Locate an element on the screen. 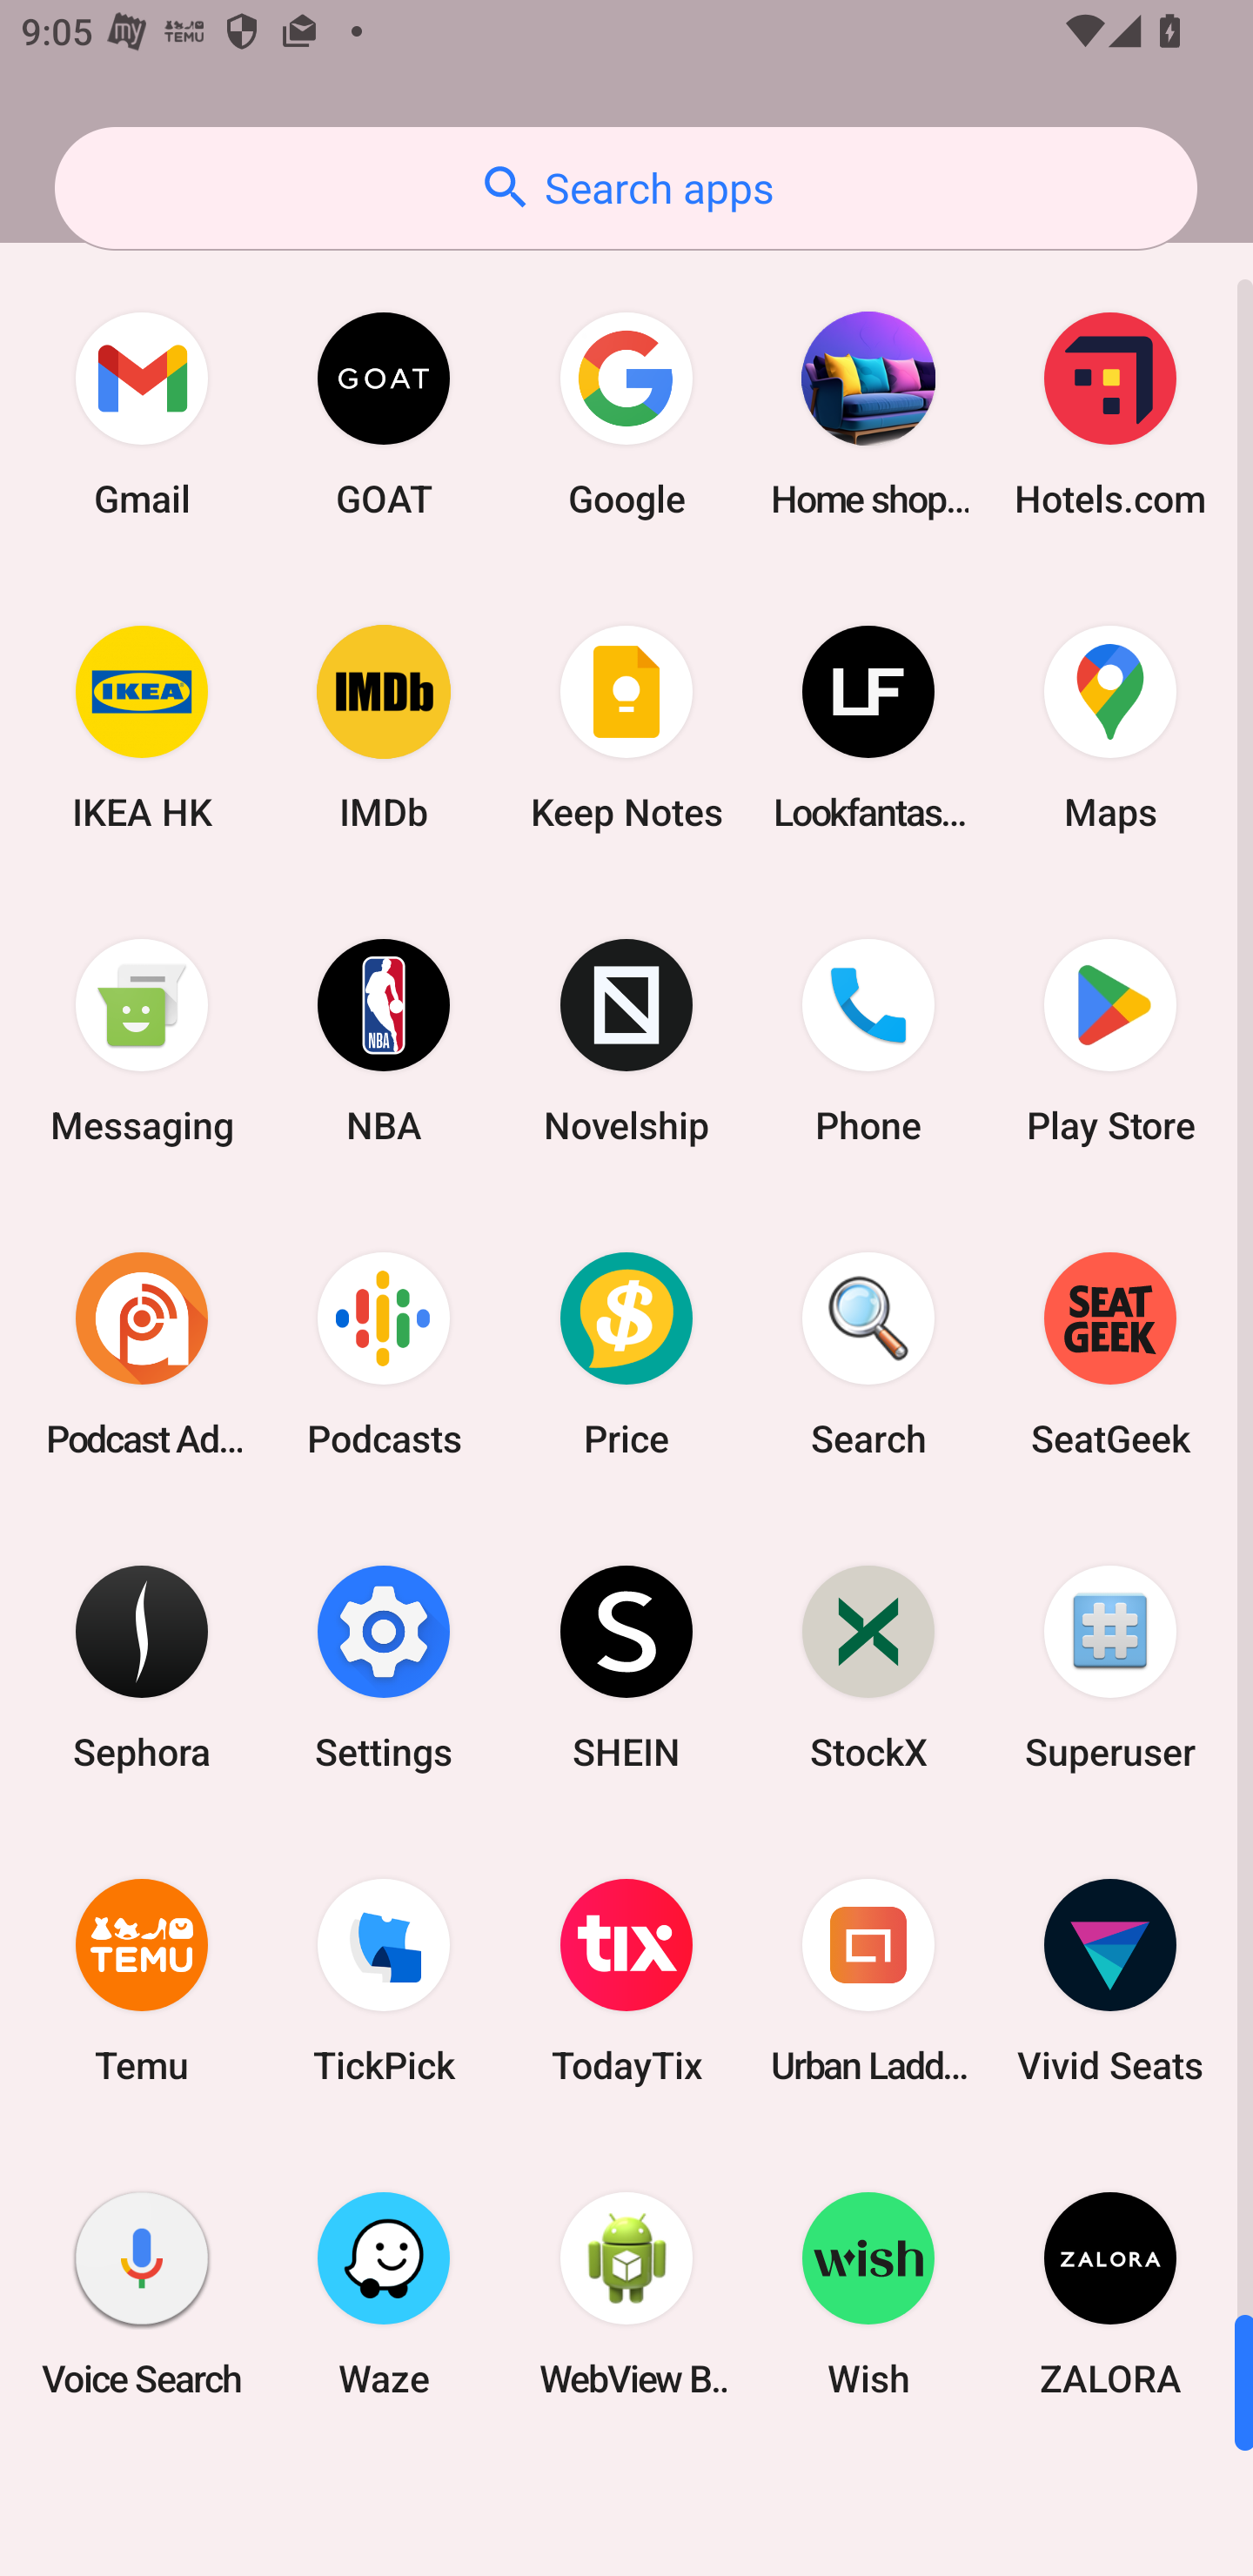  Sephora is located at coordinates (142, 1666).